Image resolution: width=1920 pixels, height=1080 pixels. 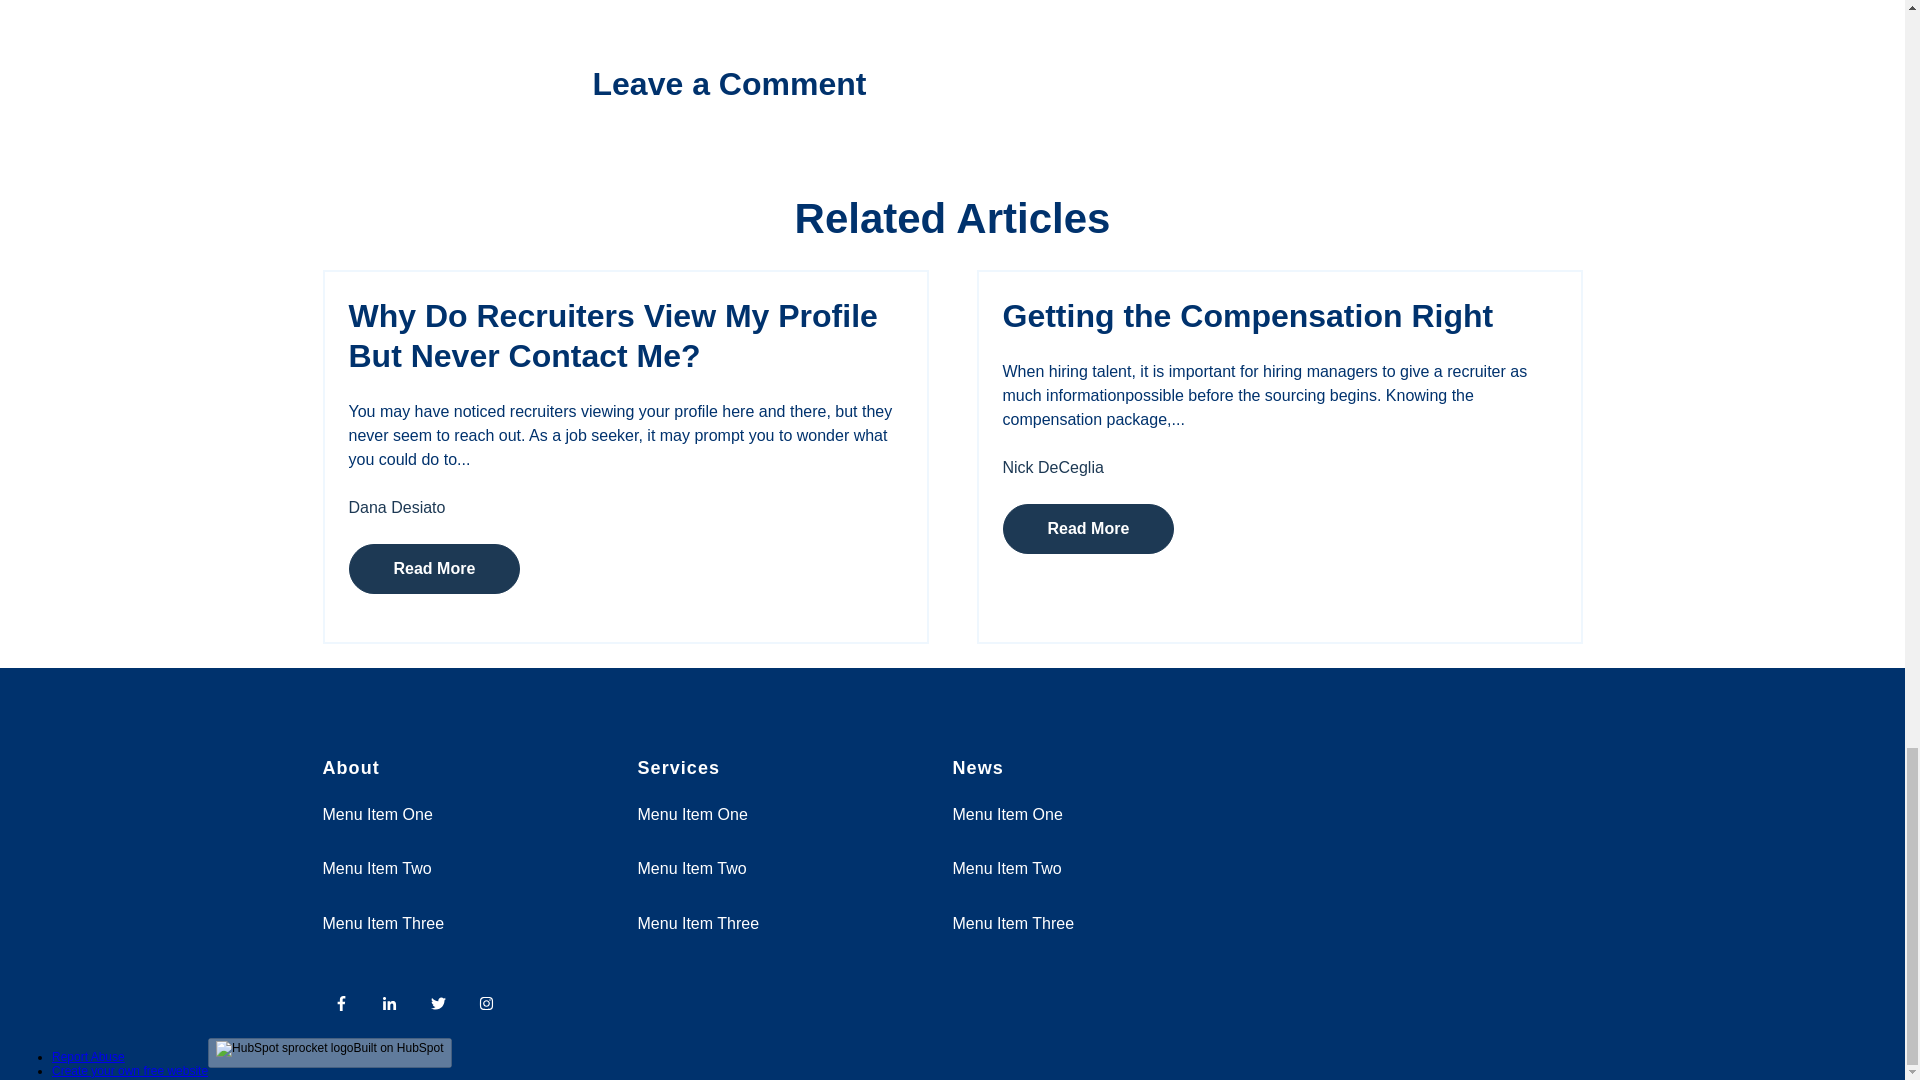 I want to click on Menu Item One, so click(x=377, y=814).